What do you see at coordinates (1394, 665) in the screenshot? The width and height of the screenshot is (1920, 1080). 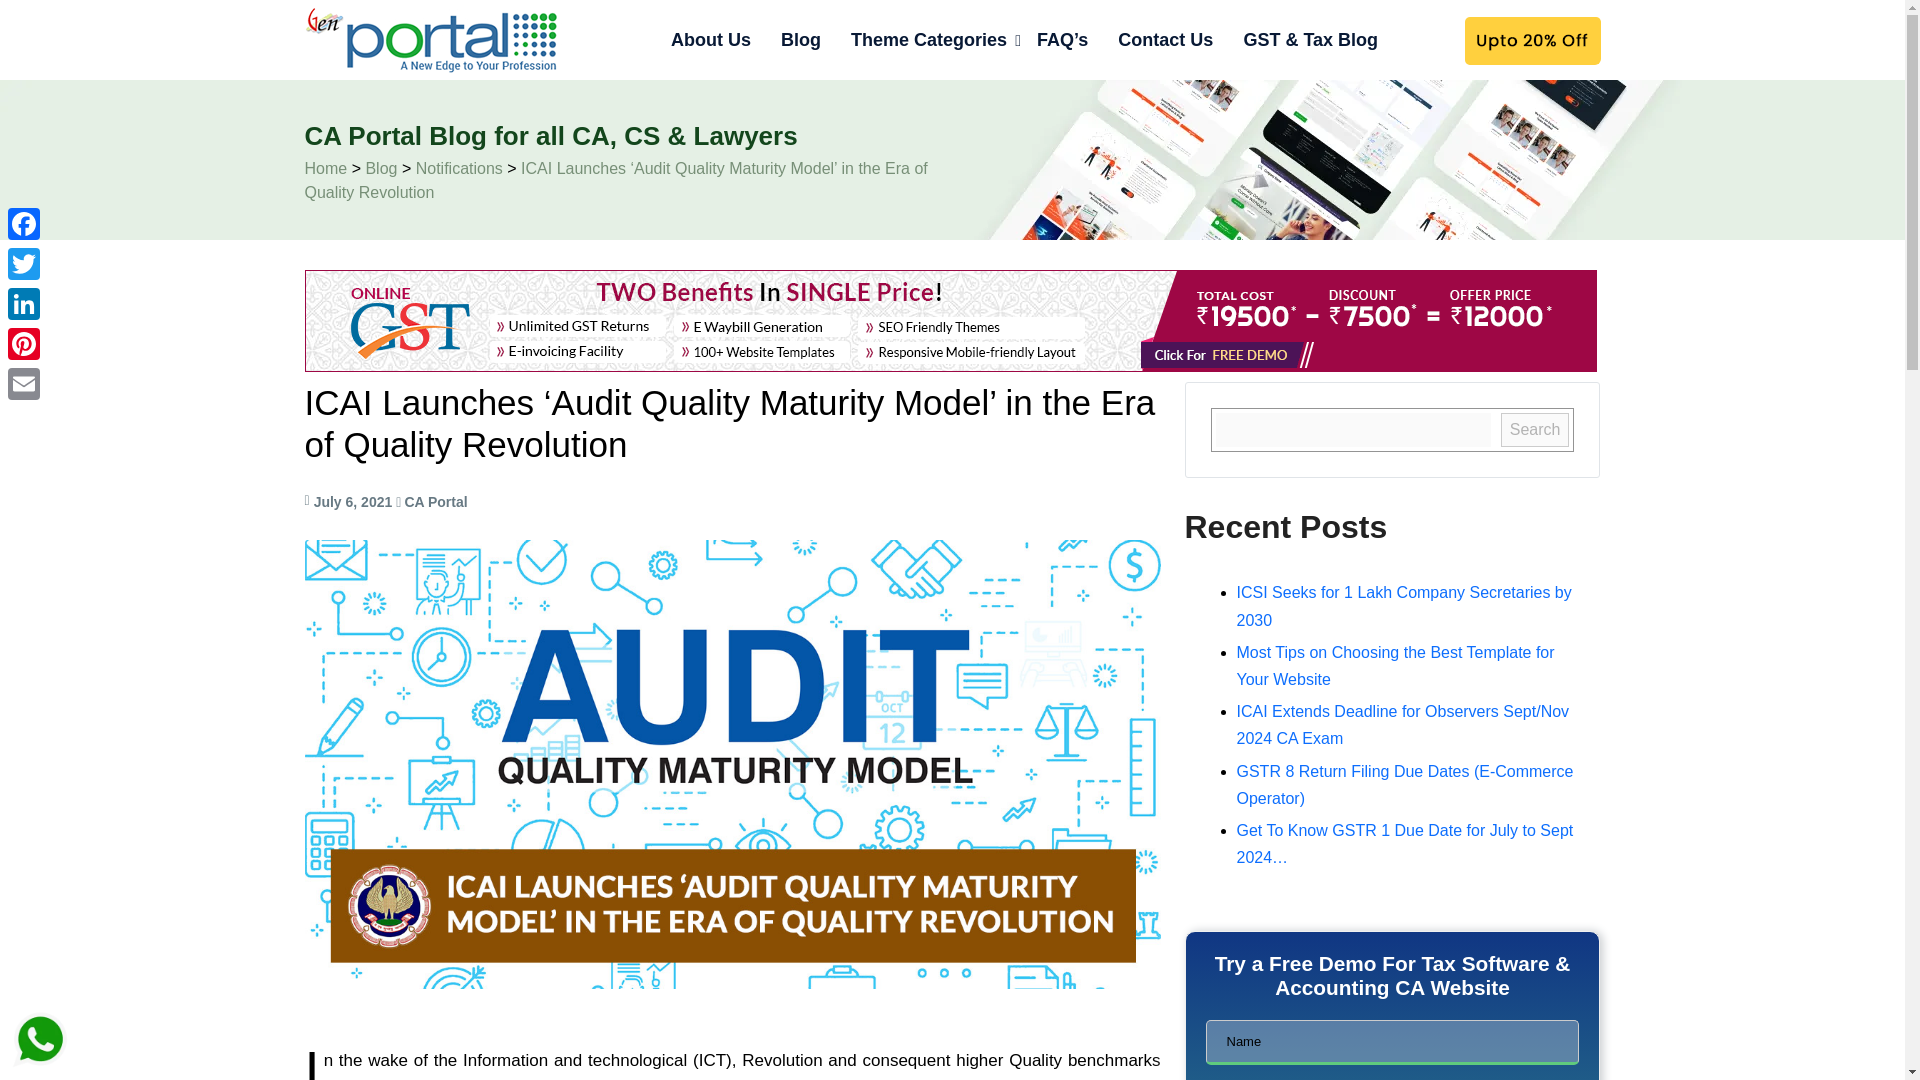 I see `Most Tips on Choosing the Best Template for Your Website` at bounding box center [1394, 665].